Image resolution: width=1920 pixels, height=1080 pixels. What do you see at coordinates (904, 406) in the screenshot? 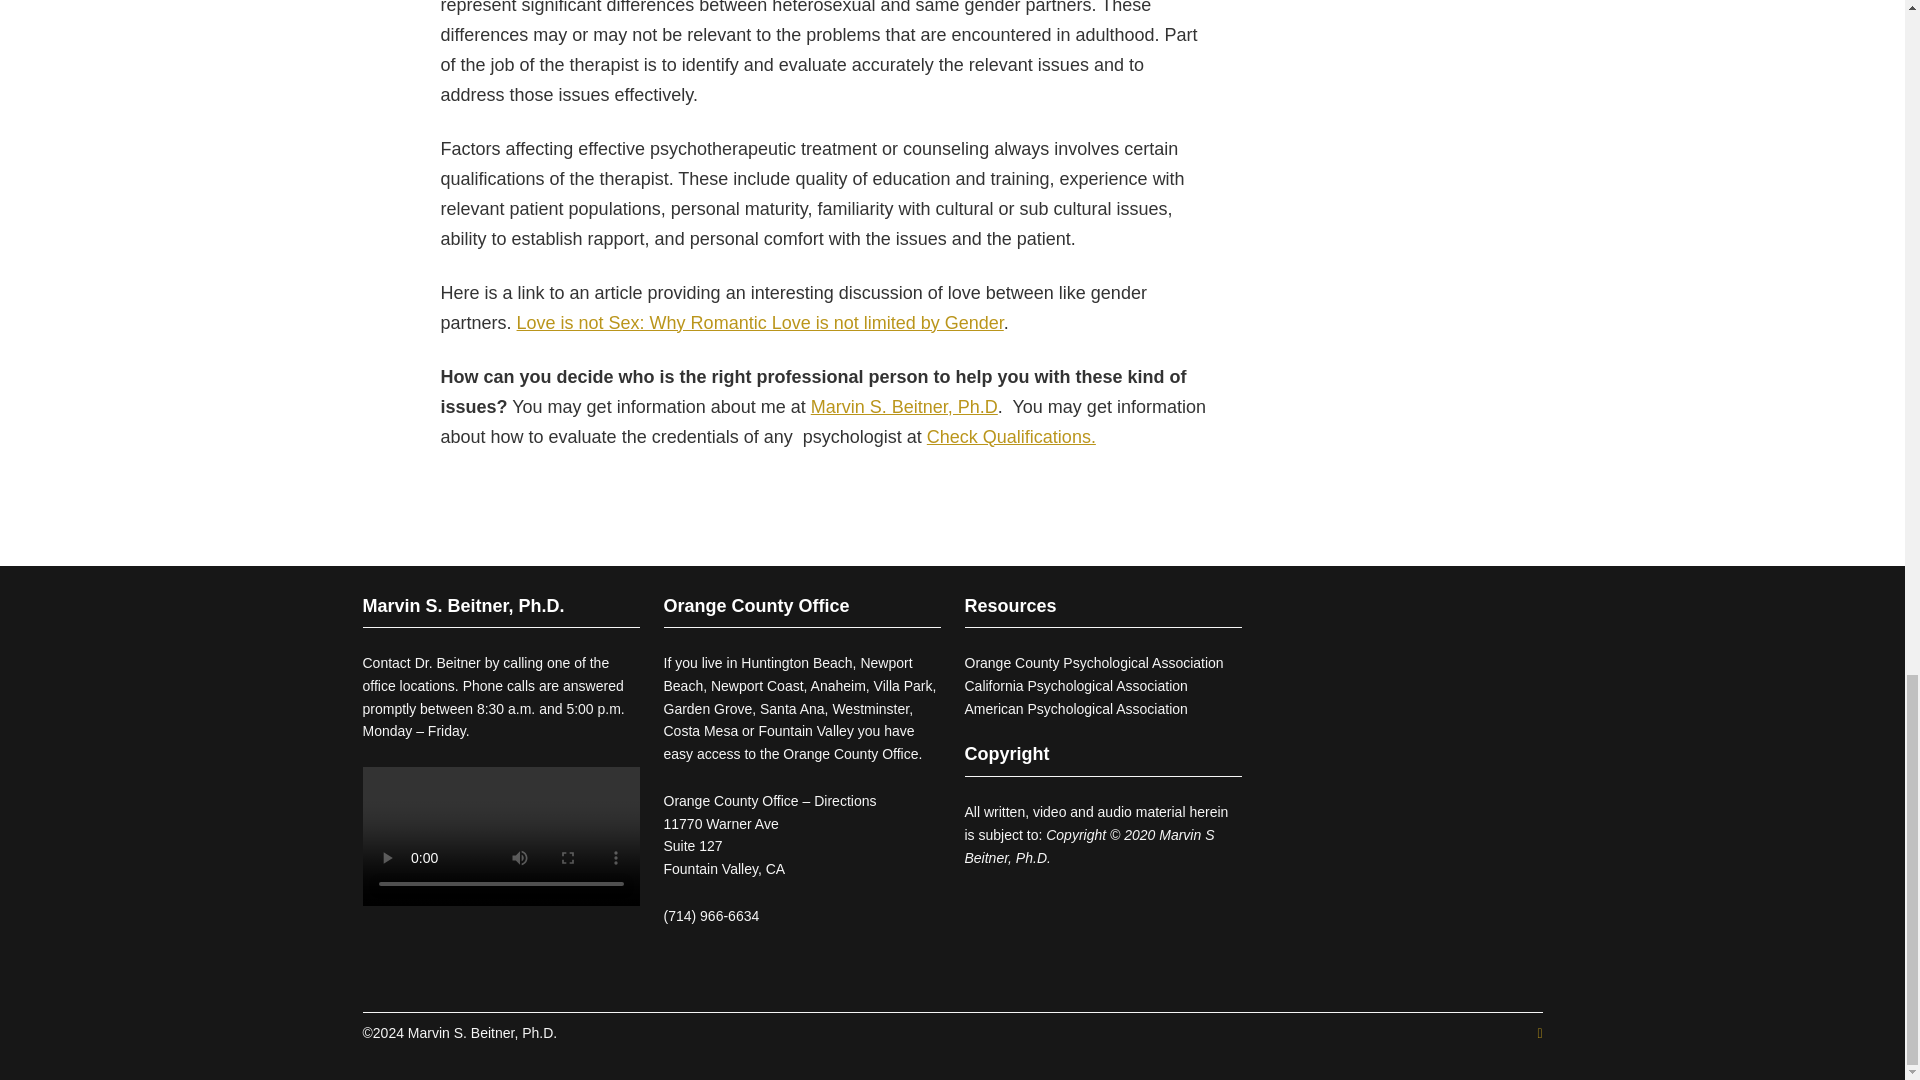
I see `Marvin S. Beitner, Ph.D` at bounding box center [904, 406].